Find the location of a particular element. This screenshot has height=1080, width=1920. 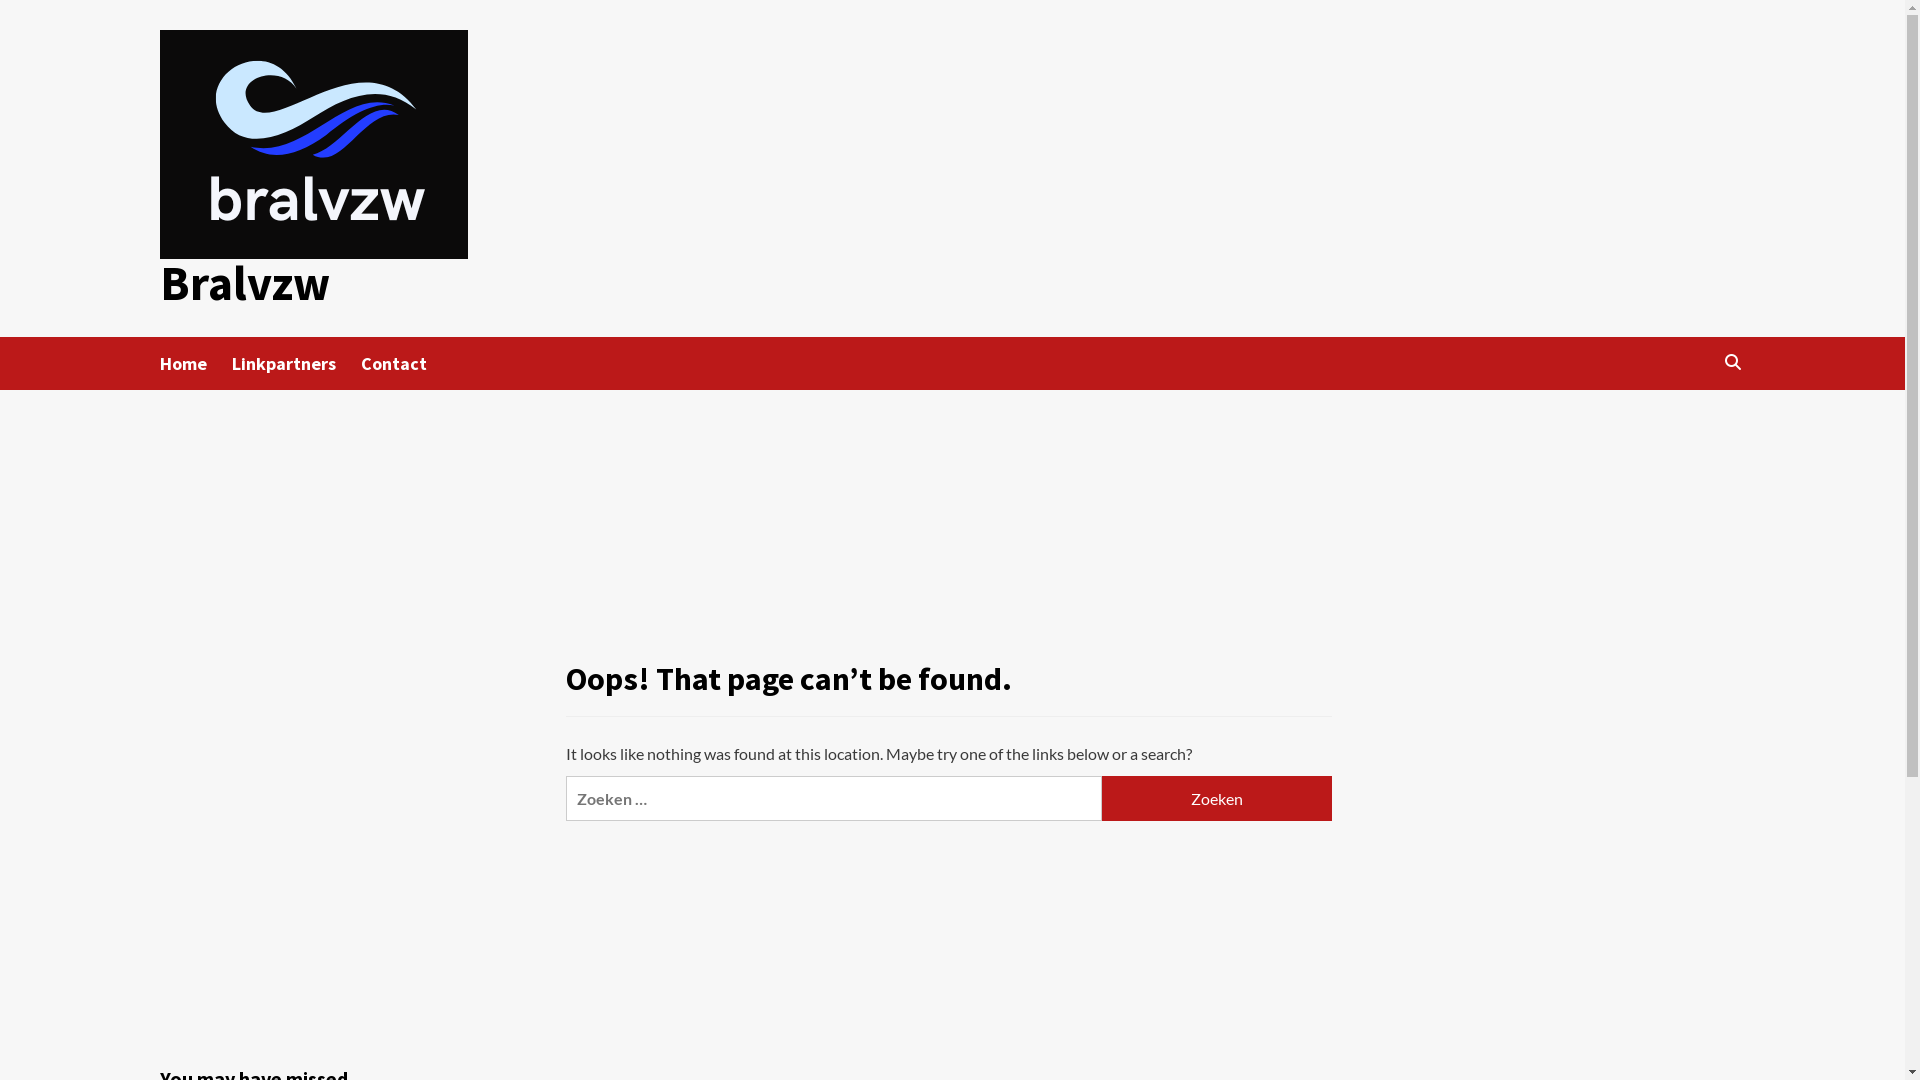

Zoeken is located at coordinates (1217, 798).